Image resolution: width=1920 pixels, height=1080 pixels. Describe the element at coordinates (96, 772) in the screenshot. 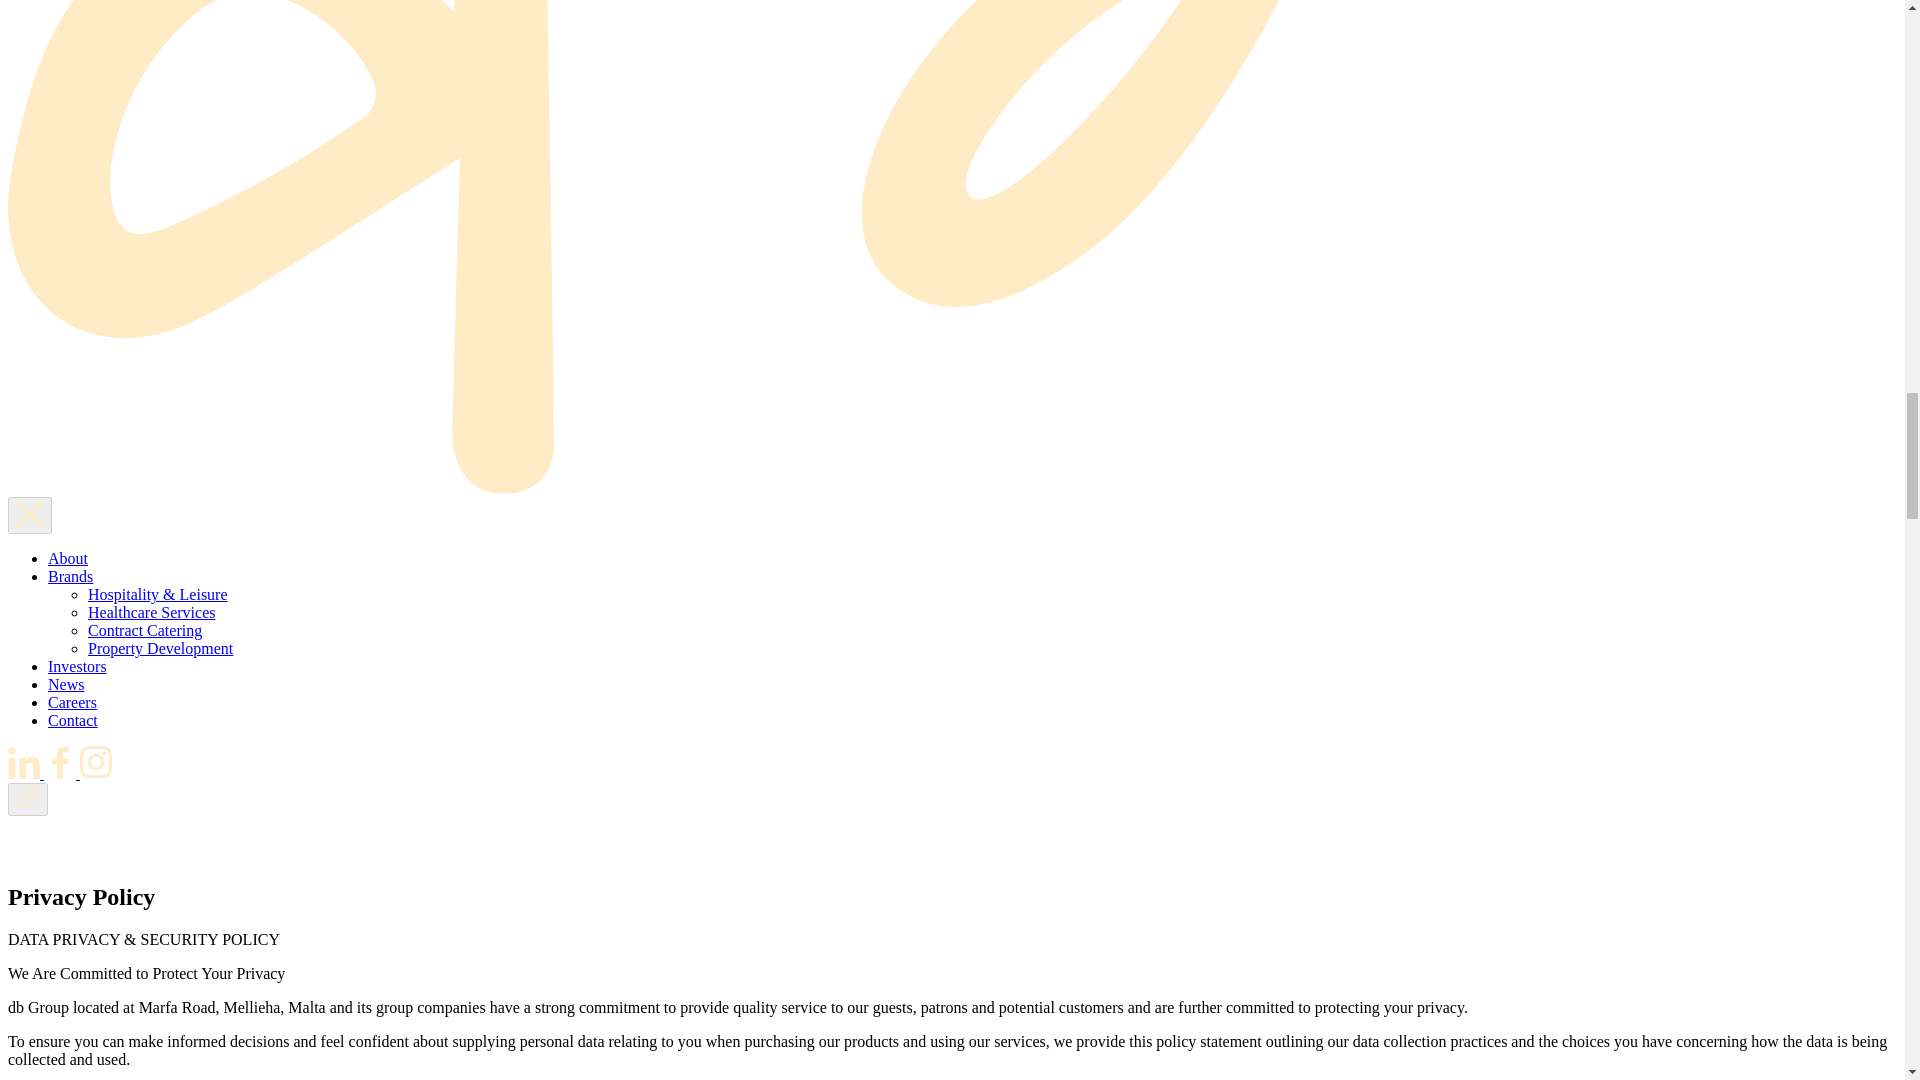

I see `Instagram` at that location.